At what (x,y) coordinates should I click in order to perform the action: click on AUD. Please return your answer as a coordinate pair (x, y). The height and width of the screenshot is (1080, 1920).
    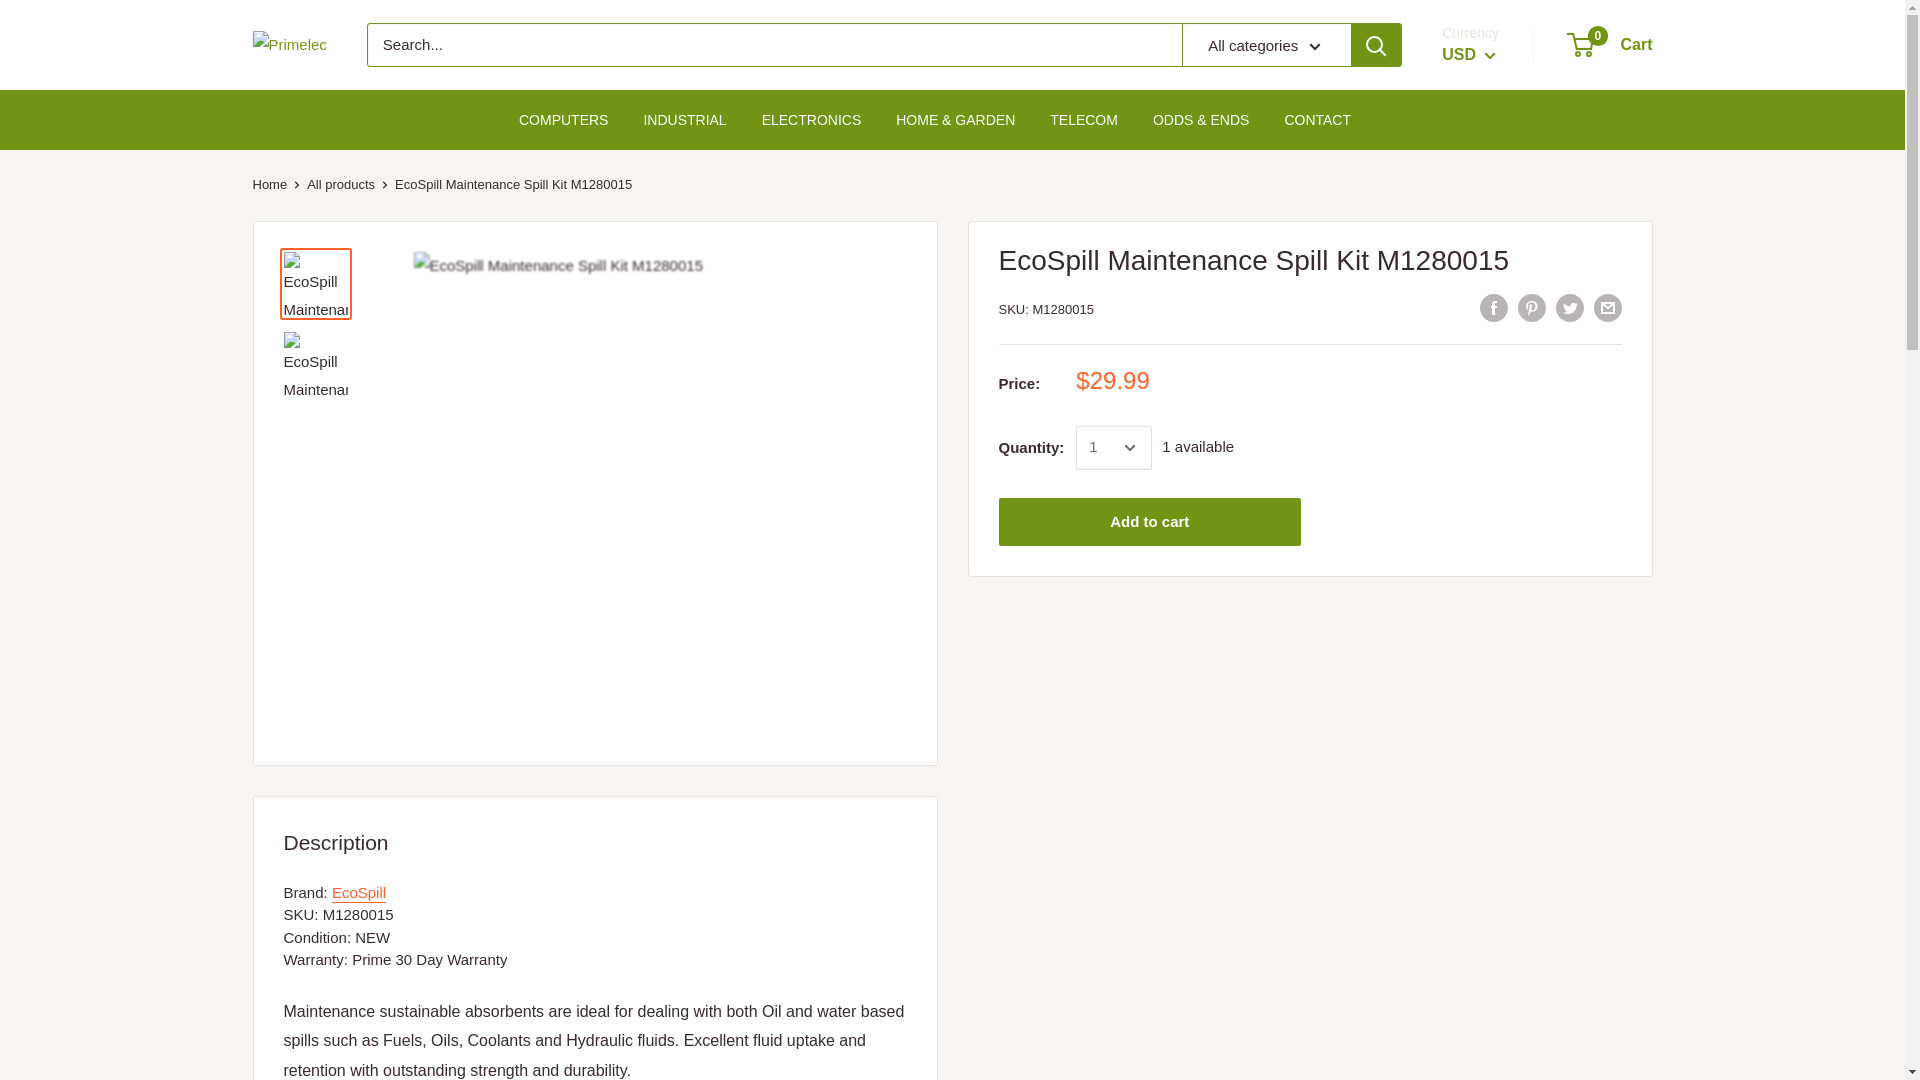
    Looking at the image, I should click on (1488, 421).